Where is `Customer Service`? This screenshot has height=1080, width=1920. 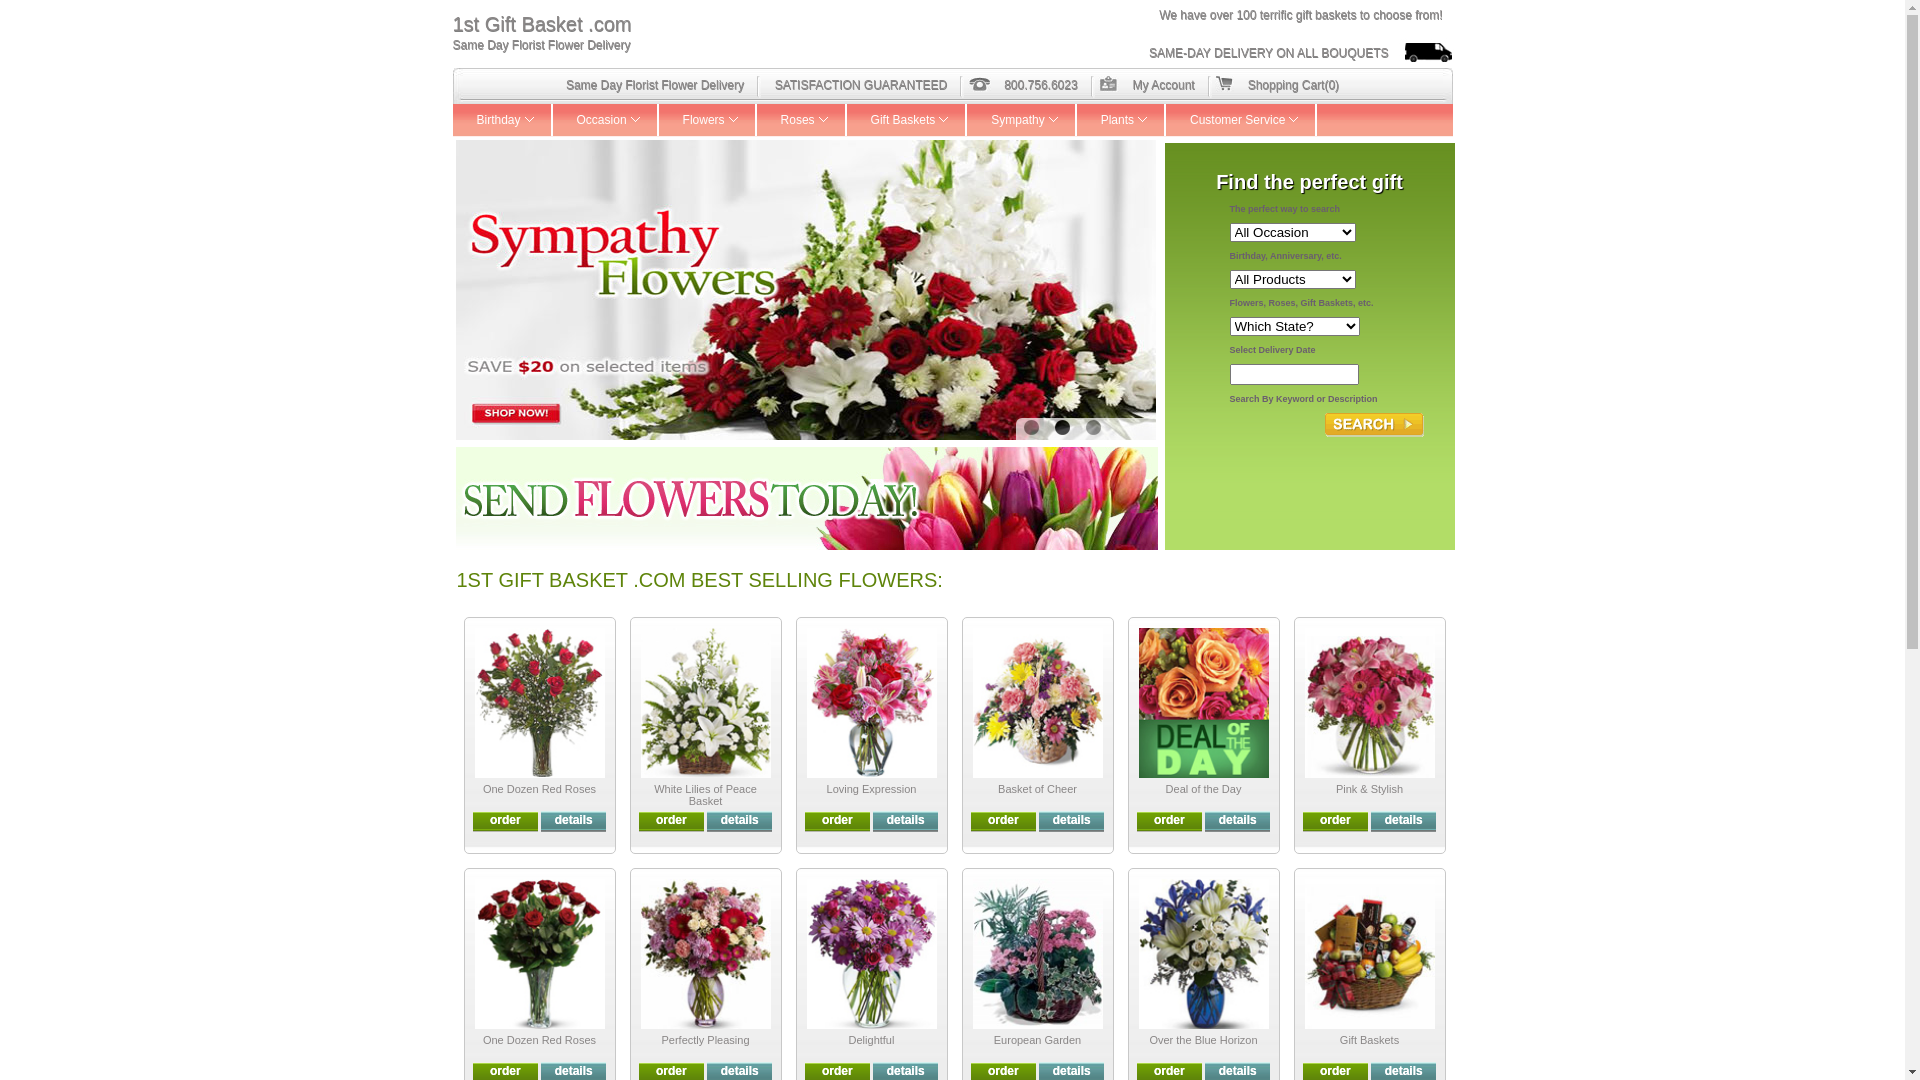
Customer Service is located at coordinates (1242, 120).